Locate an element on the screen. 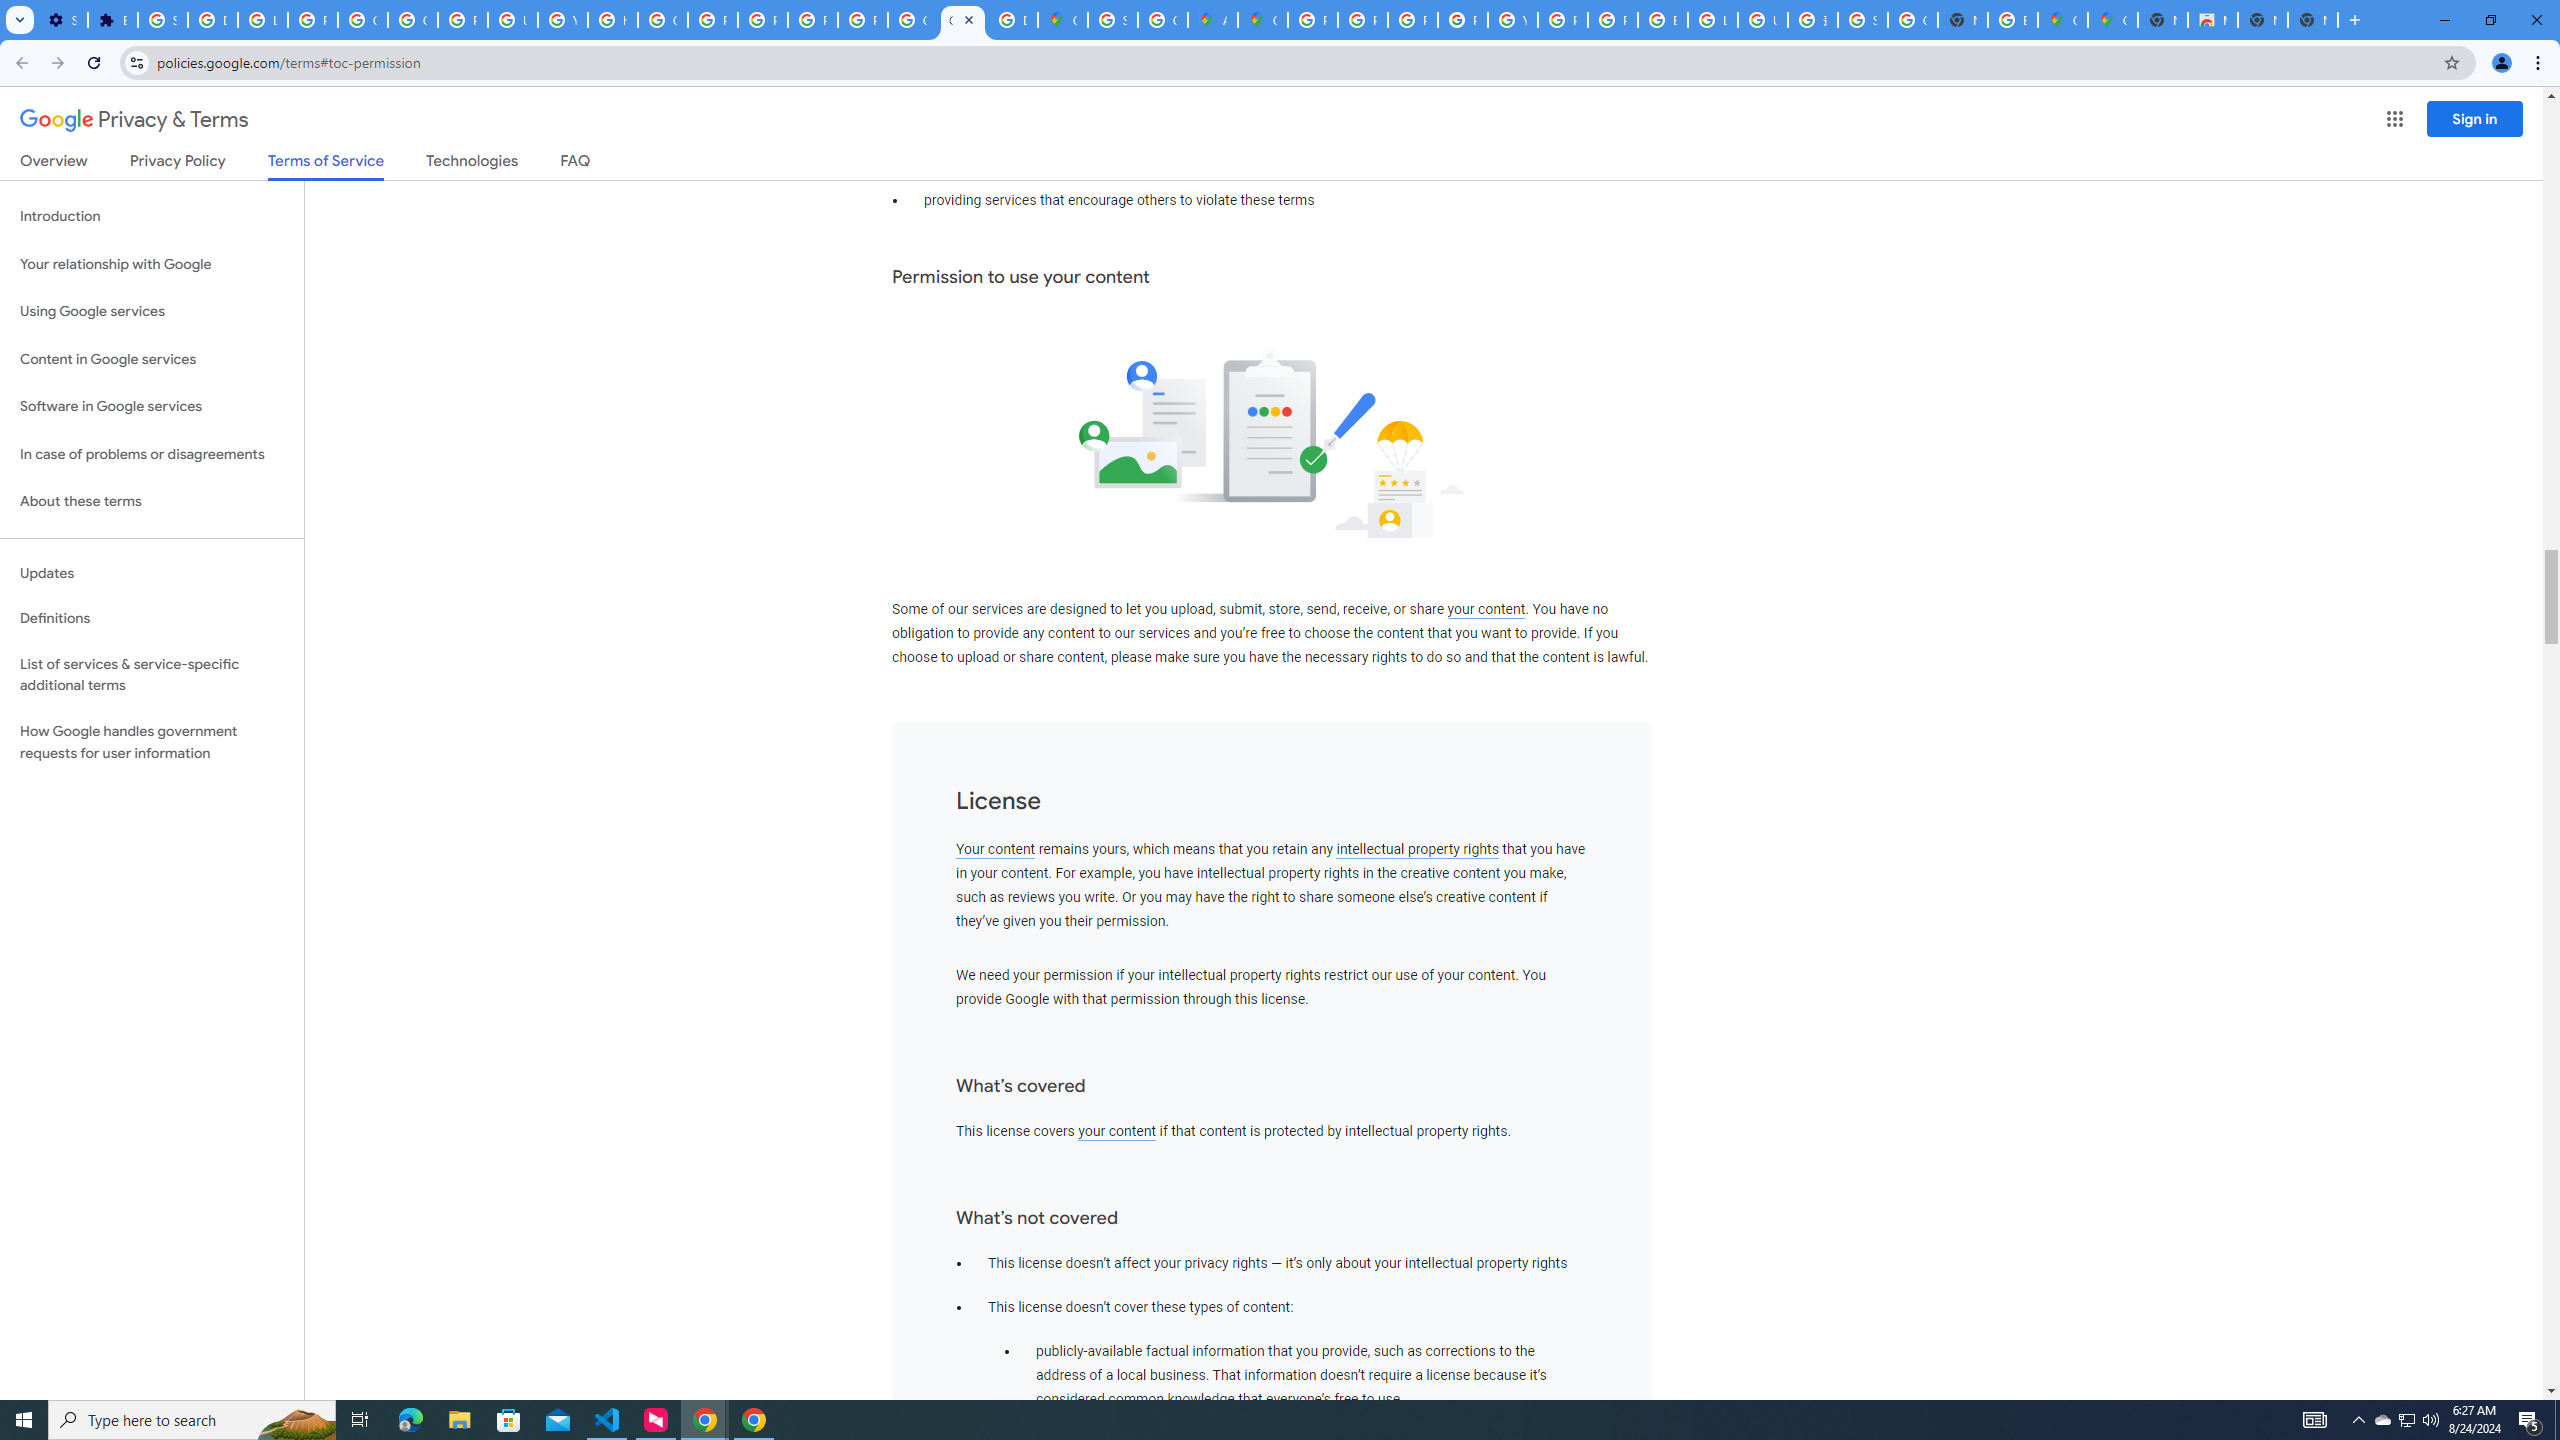  Your content is located at coordinates (995, 849).